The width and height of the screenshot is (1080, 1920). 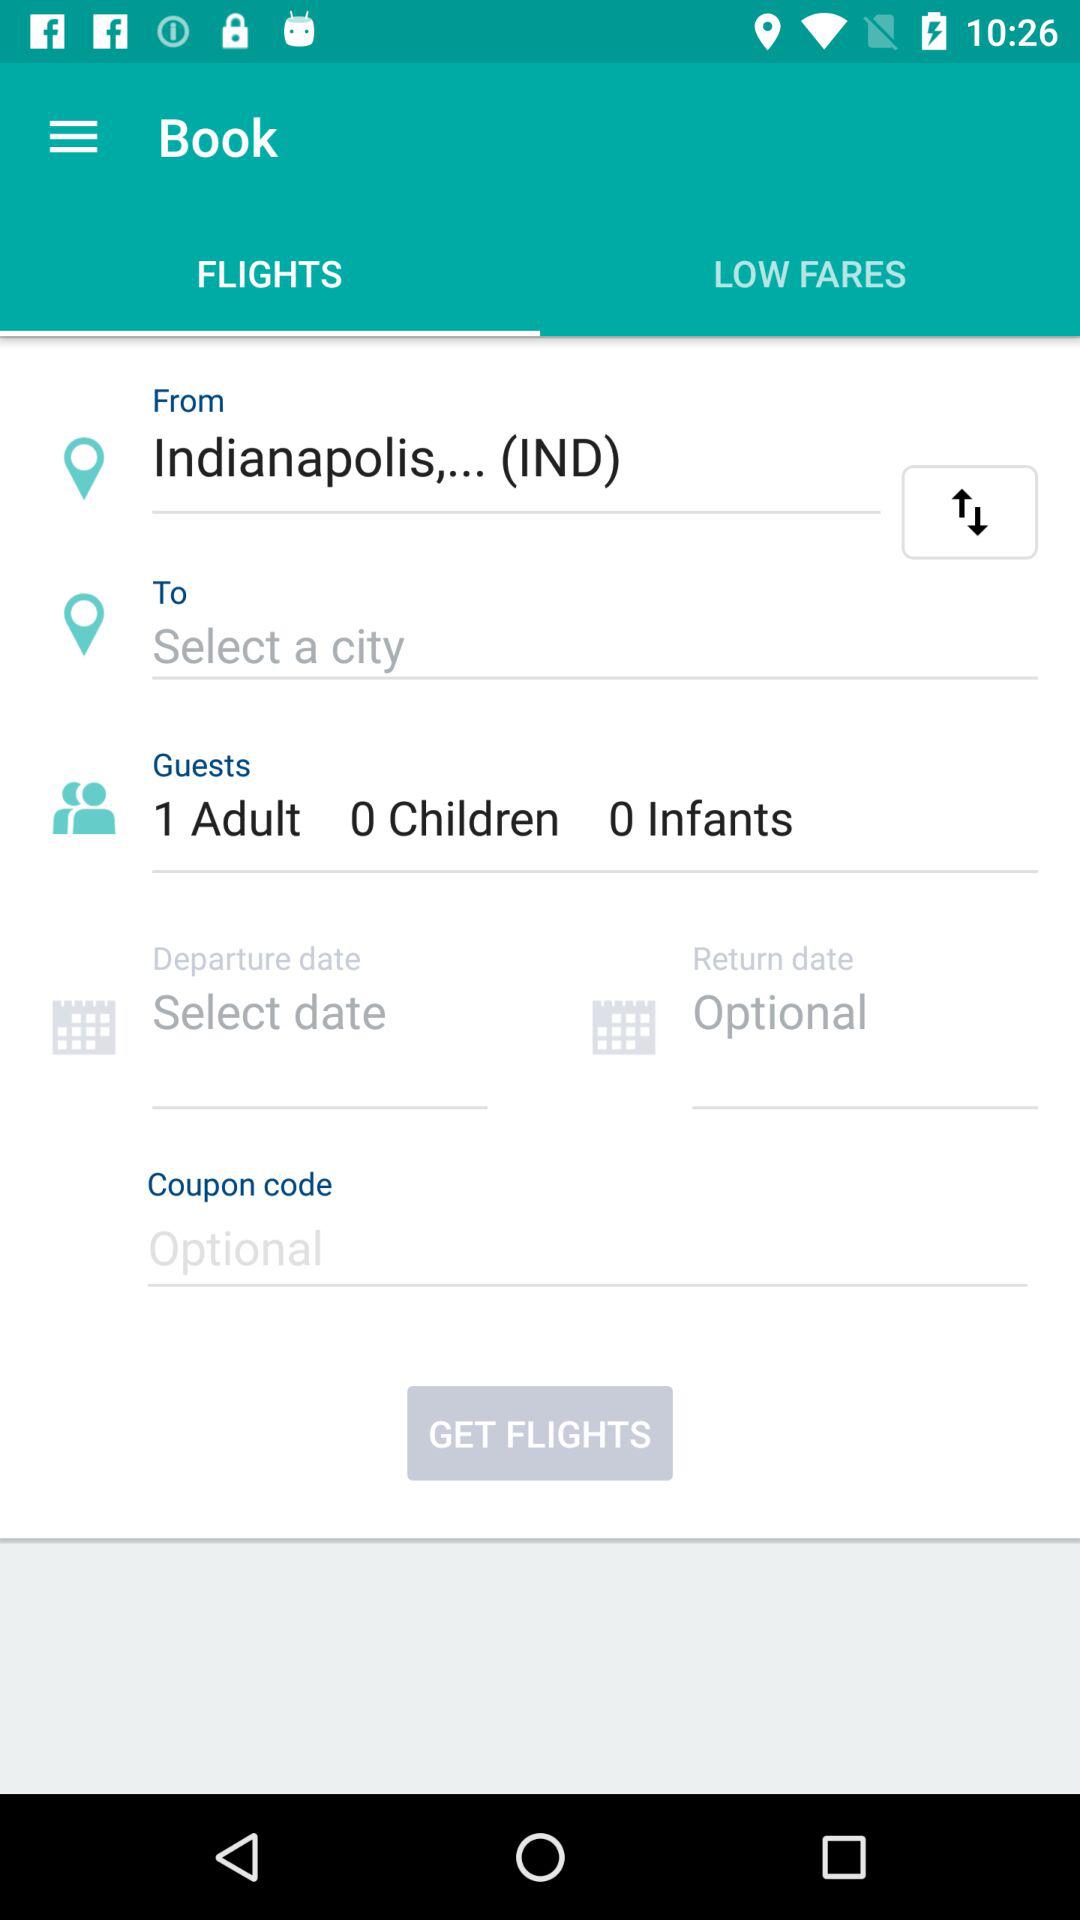 I want to click on launch the icon next to book icon, so click(x=73, y=136).